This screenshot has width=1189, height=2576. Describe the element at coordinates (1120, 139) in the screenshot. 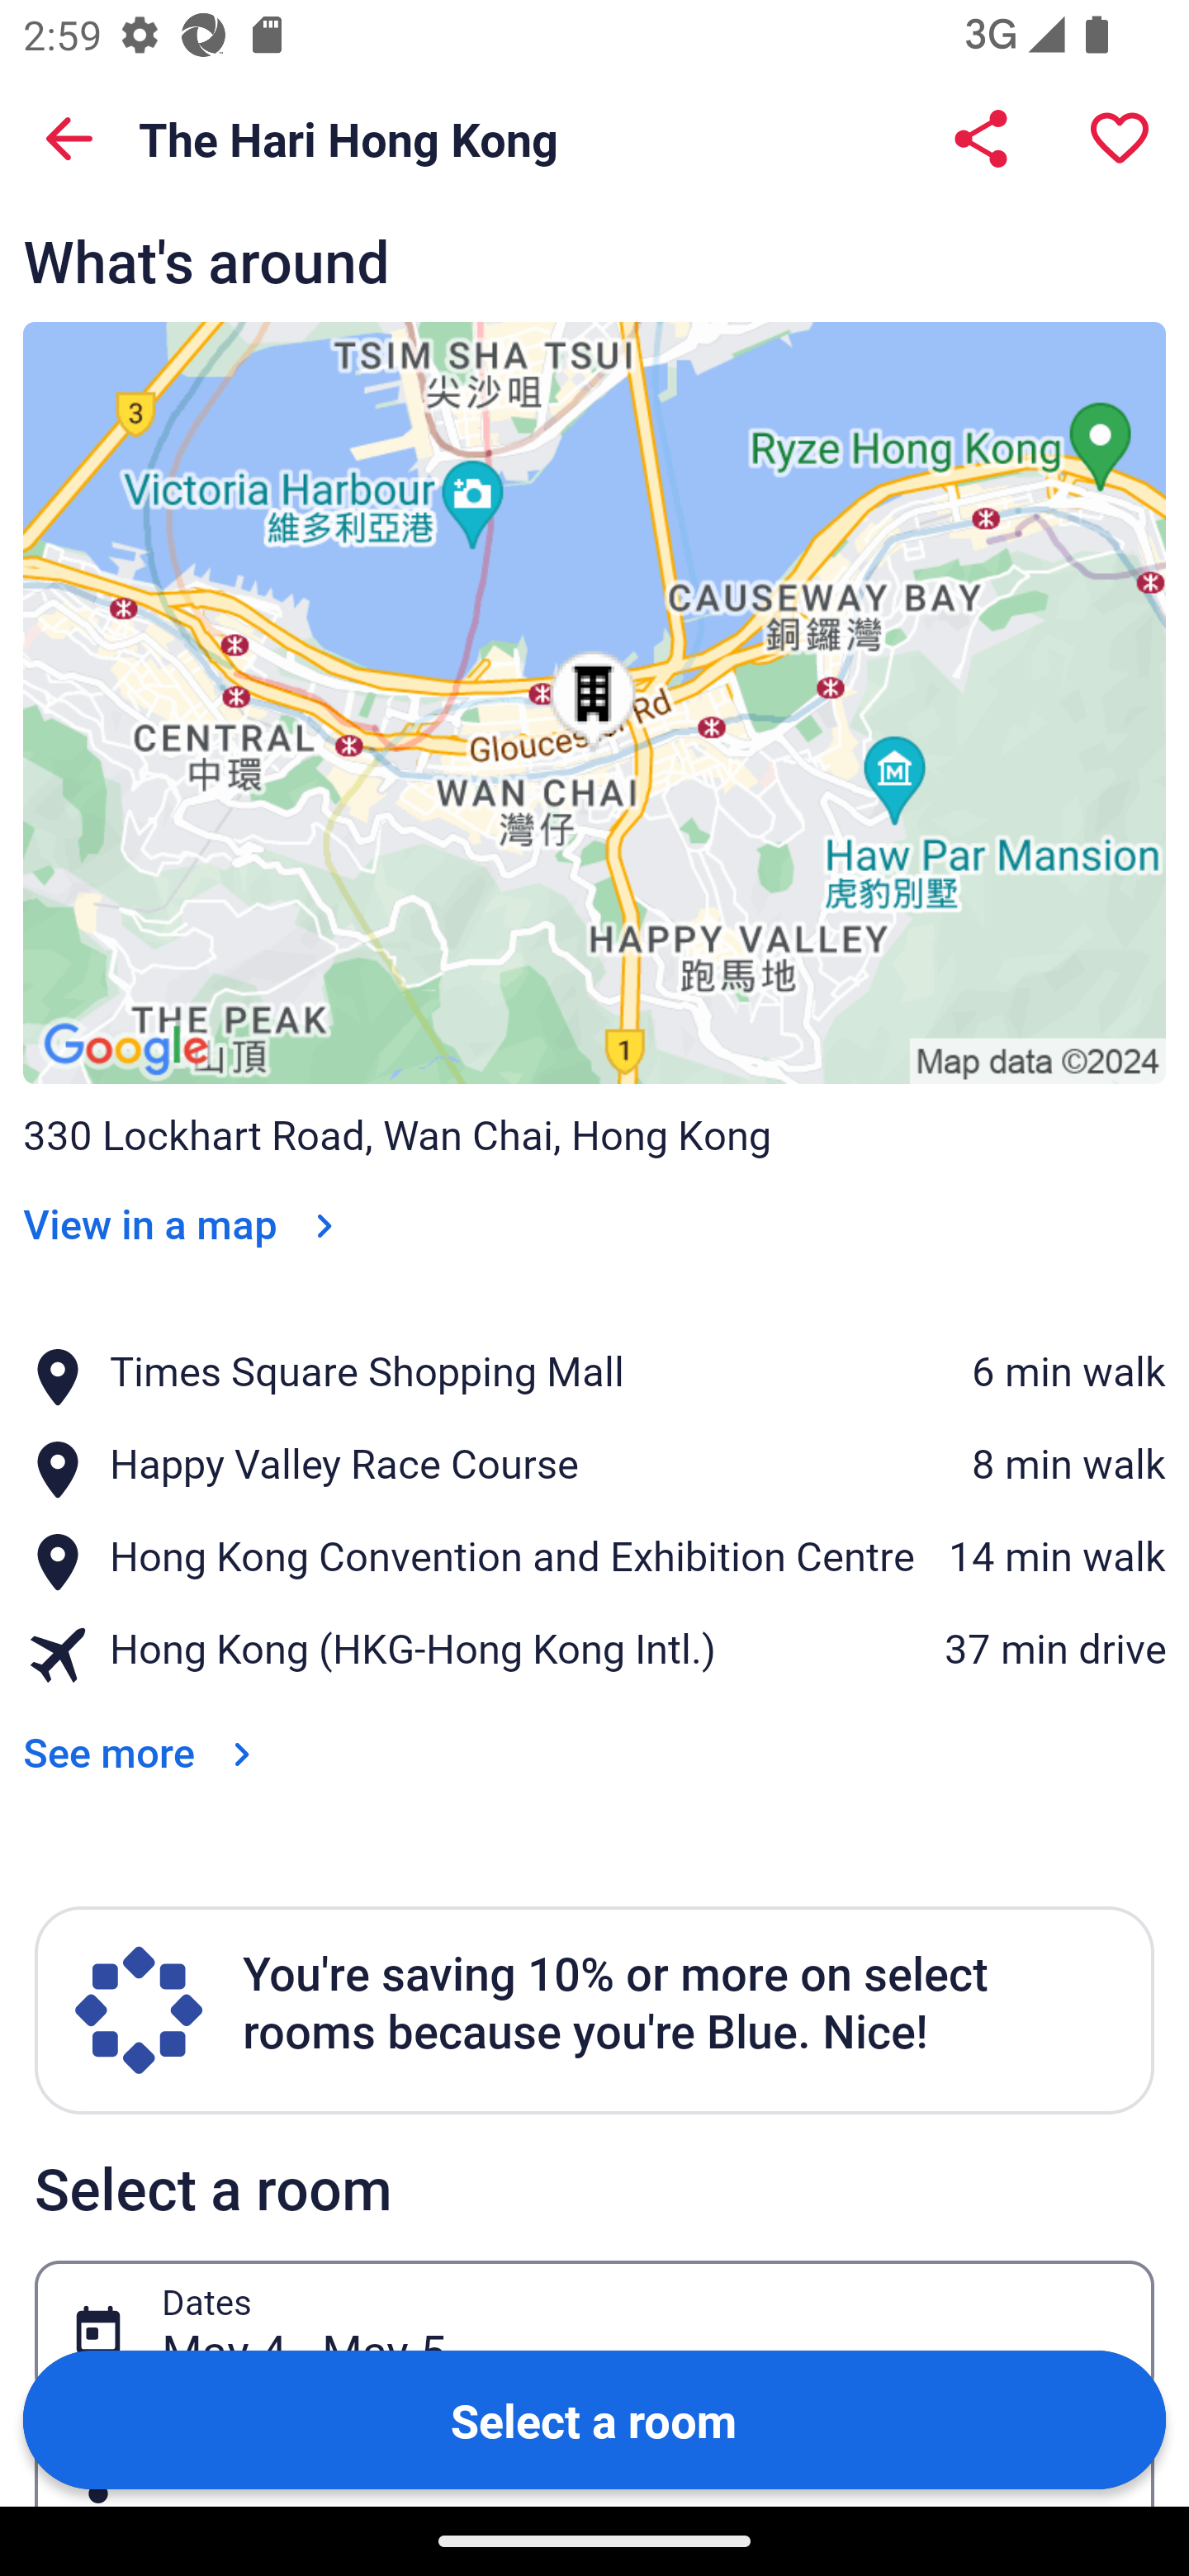

I see `Save property to a trip` at that location.